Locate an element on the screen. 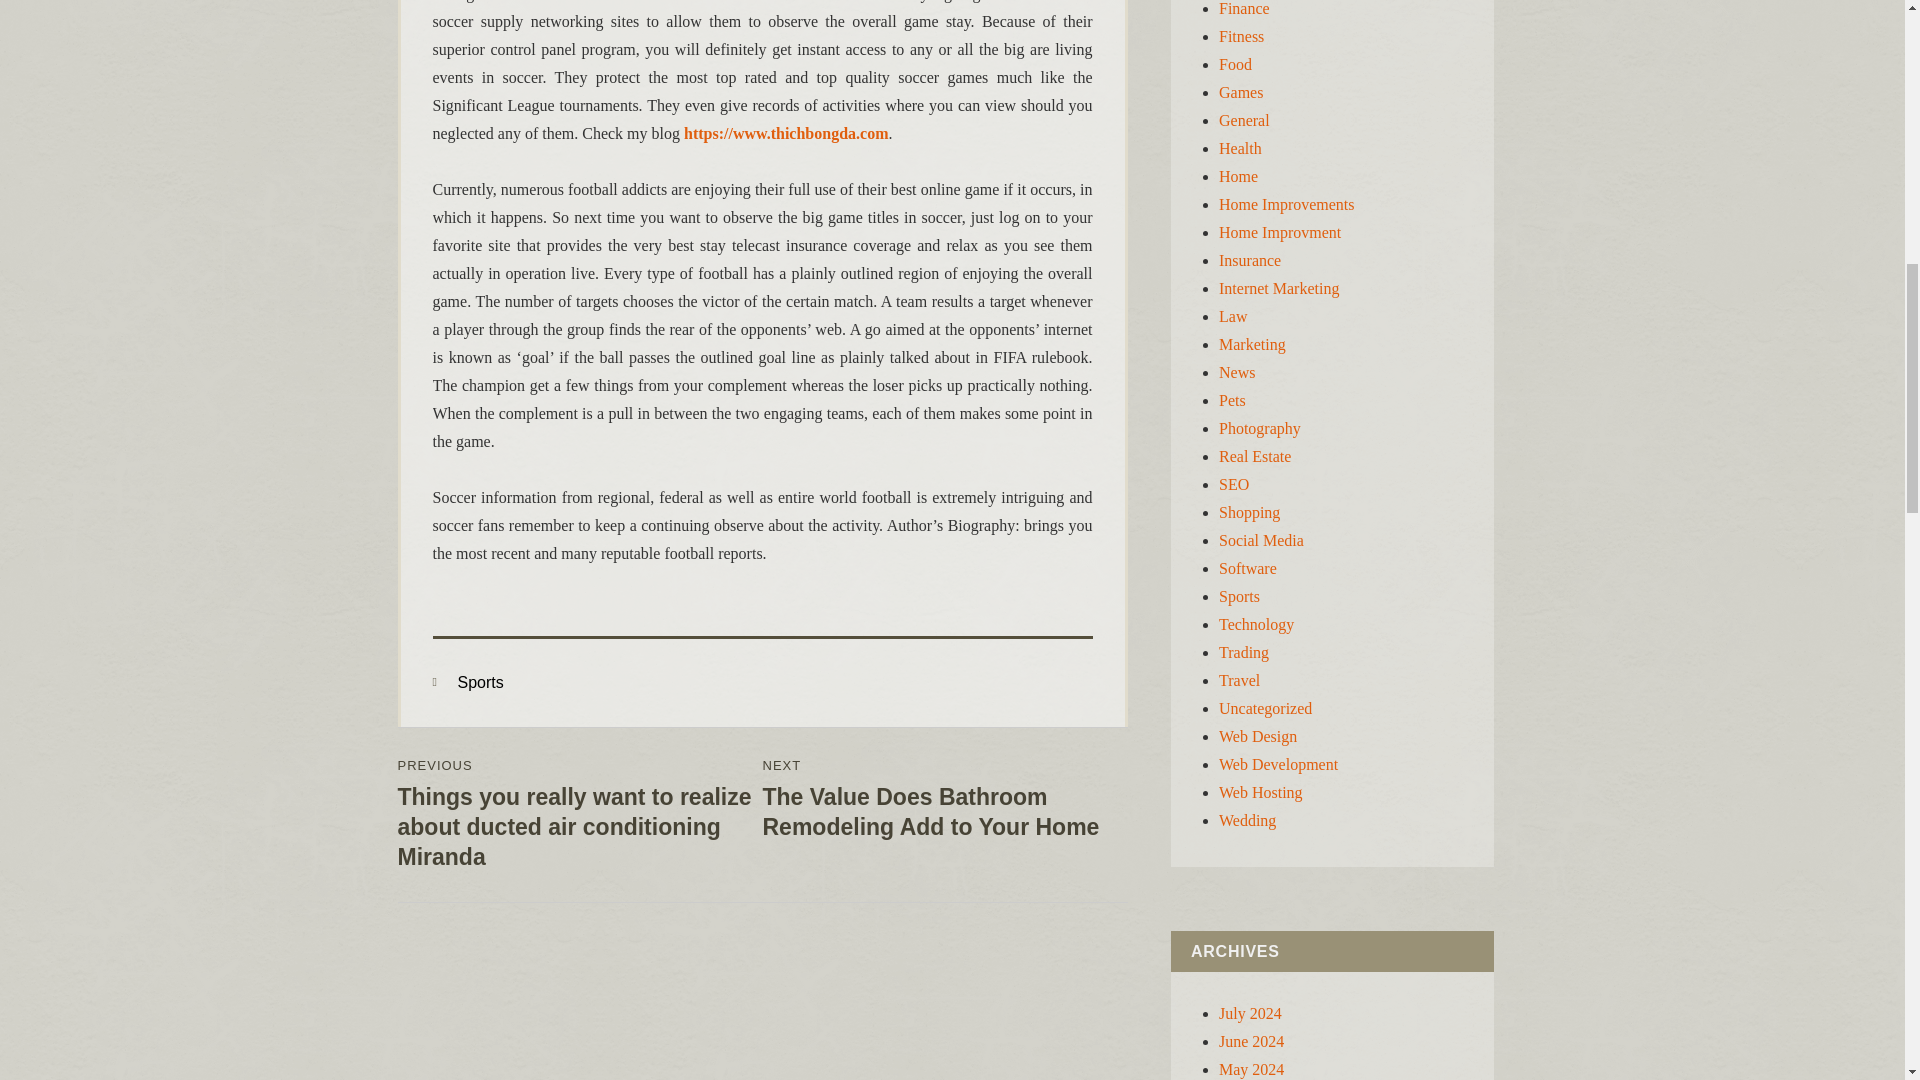 This screenshot has height=1080, width=1920. Health is located at coordinates (1240, 148).